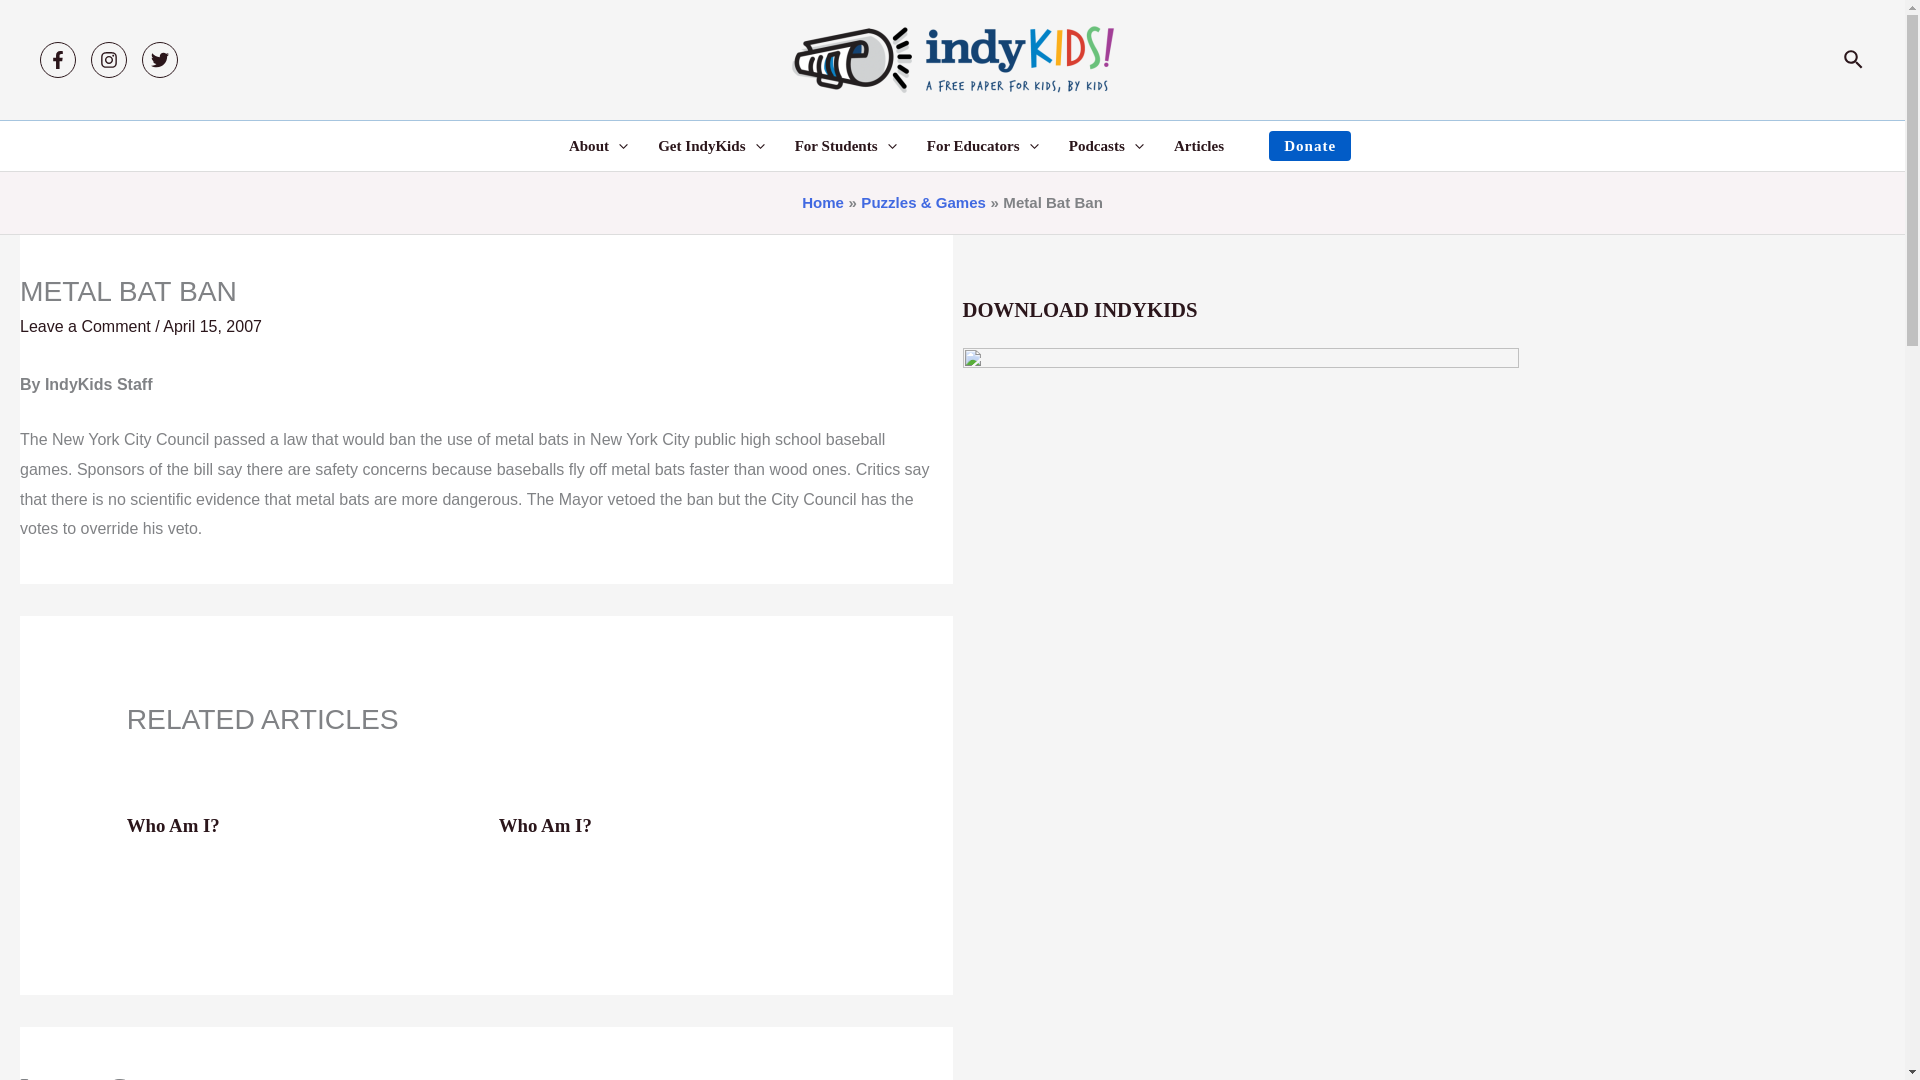  I want to click on Home, so click(823, 202).